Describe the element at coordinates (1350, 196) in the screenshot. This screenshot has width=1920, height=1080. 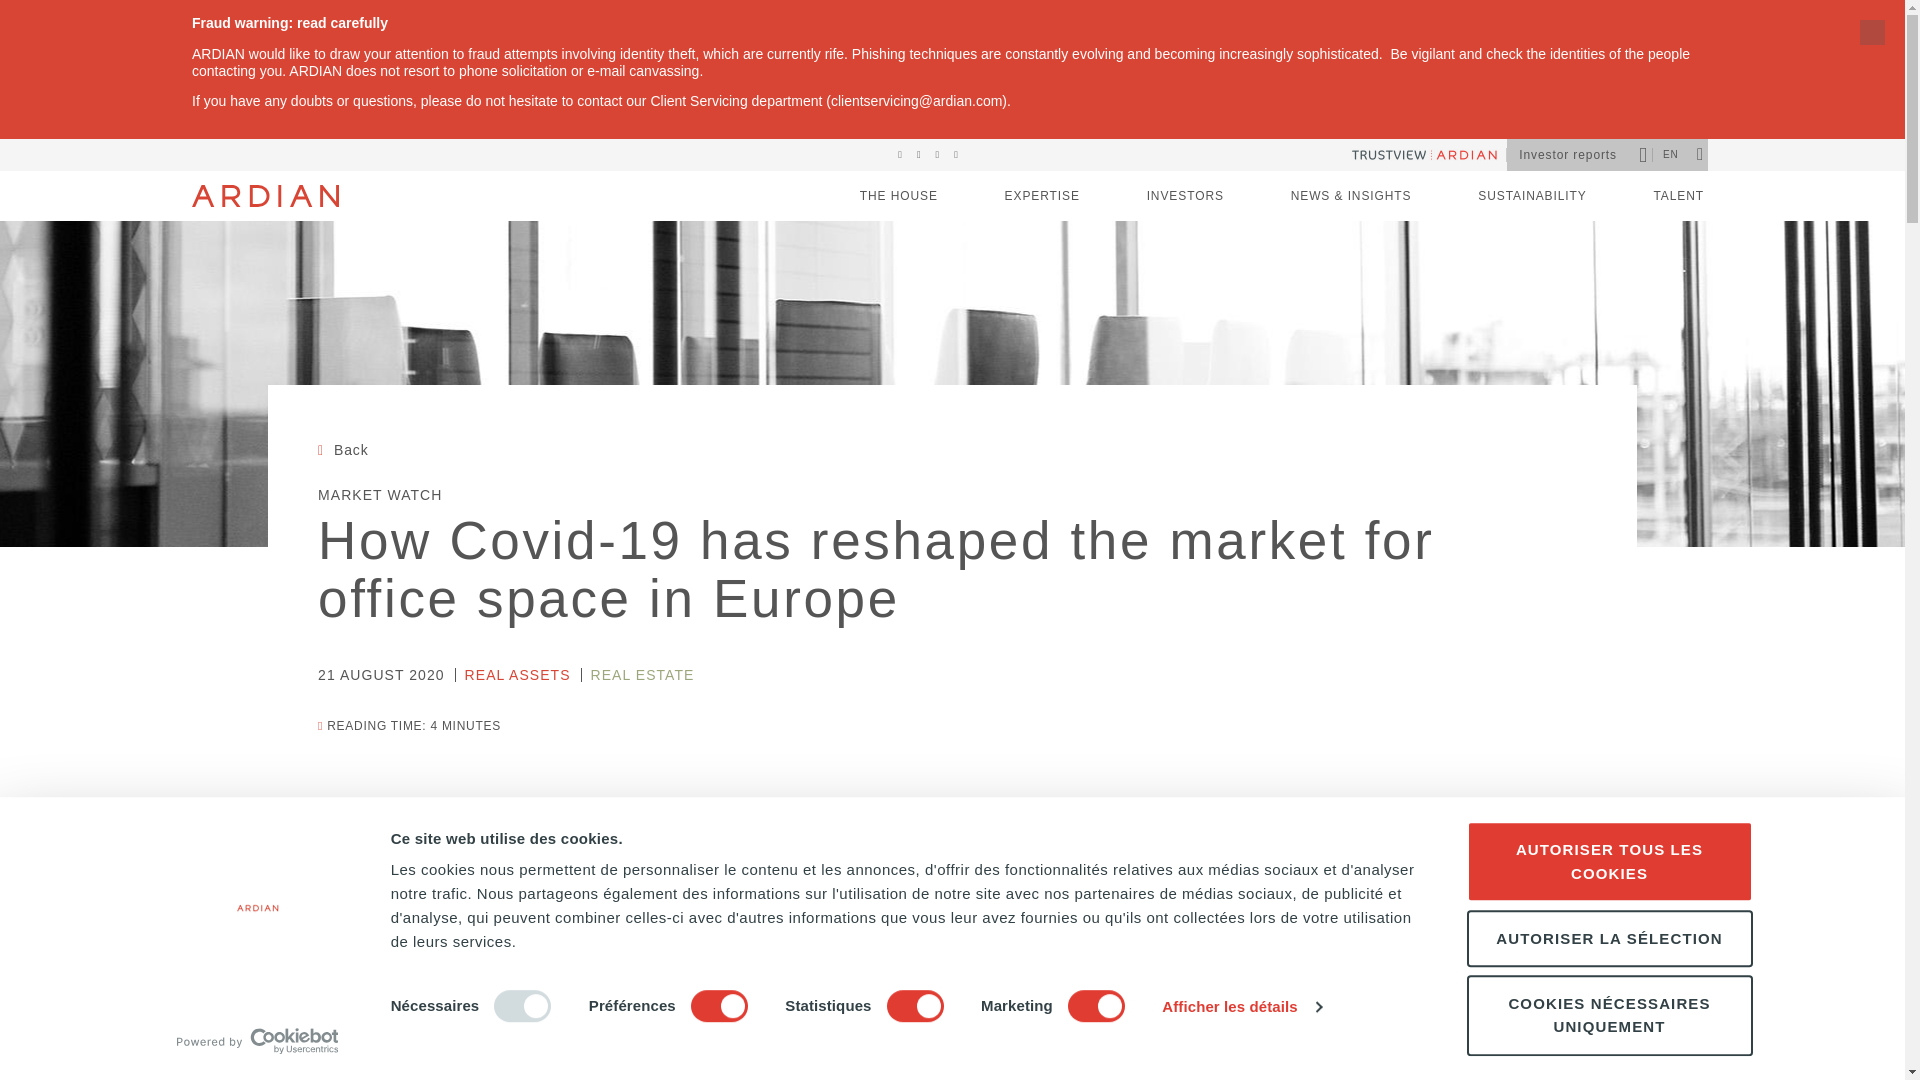
I see `Updates and thinking from the Ardian desks worldwide.` at that location.